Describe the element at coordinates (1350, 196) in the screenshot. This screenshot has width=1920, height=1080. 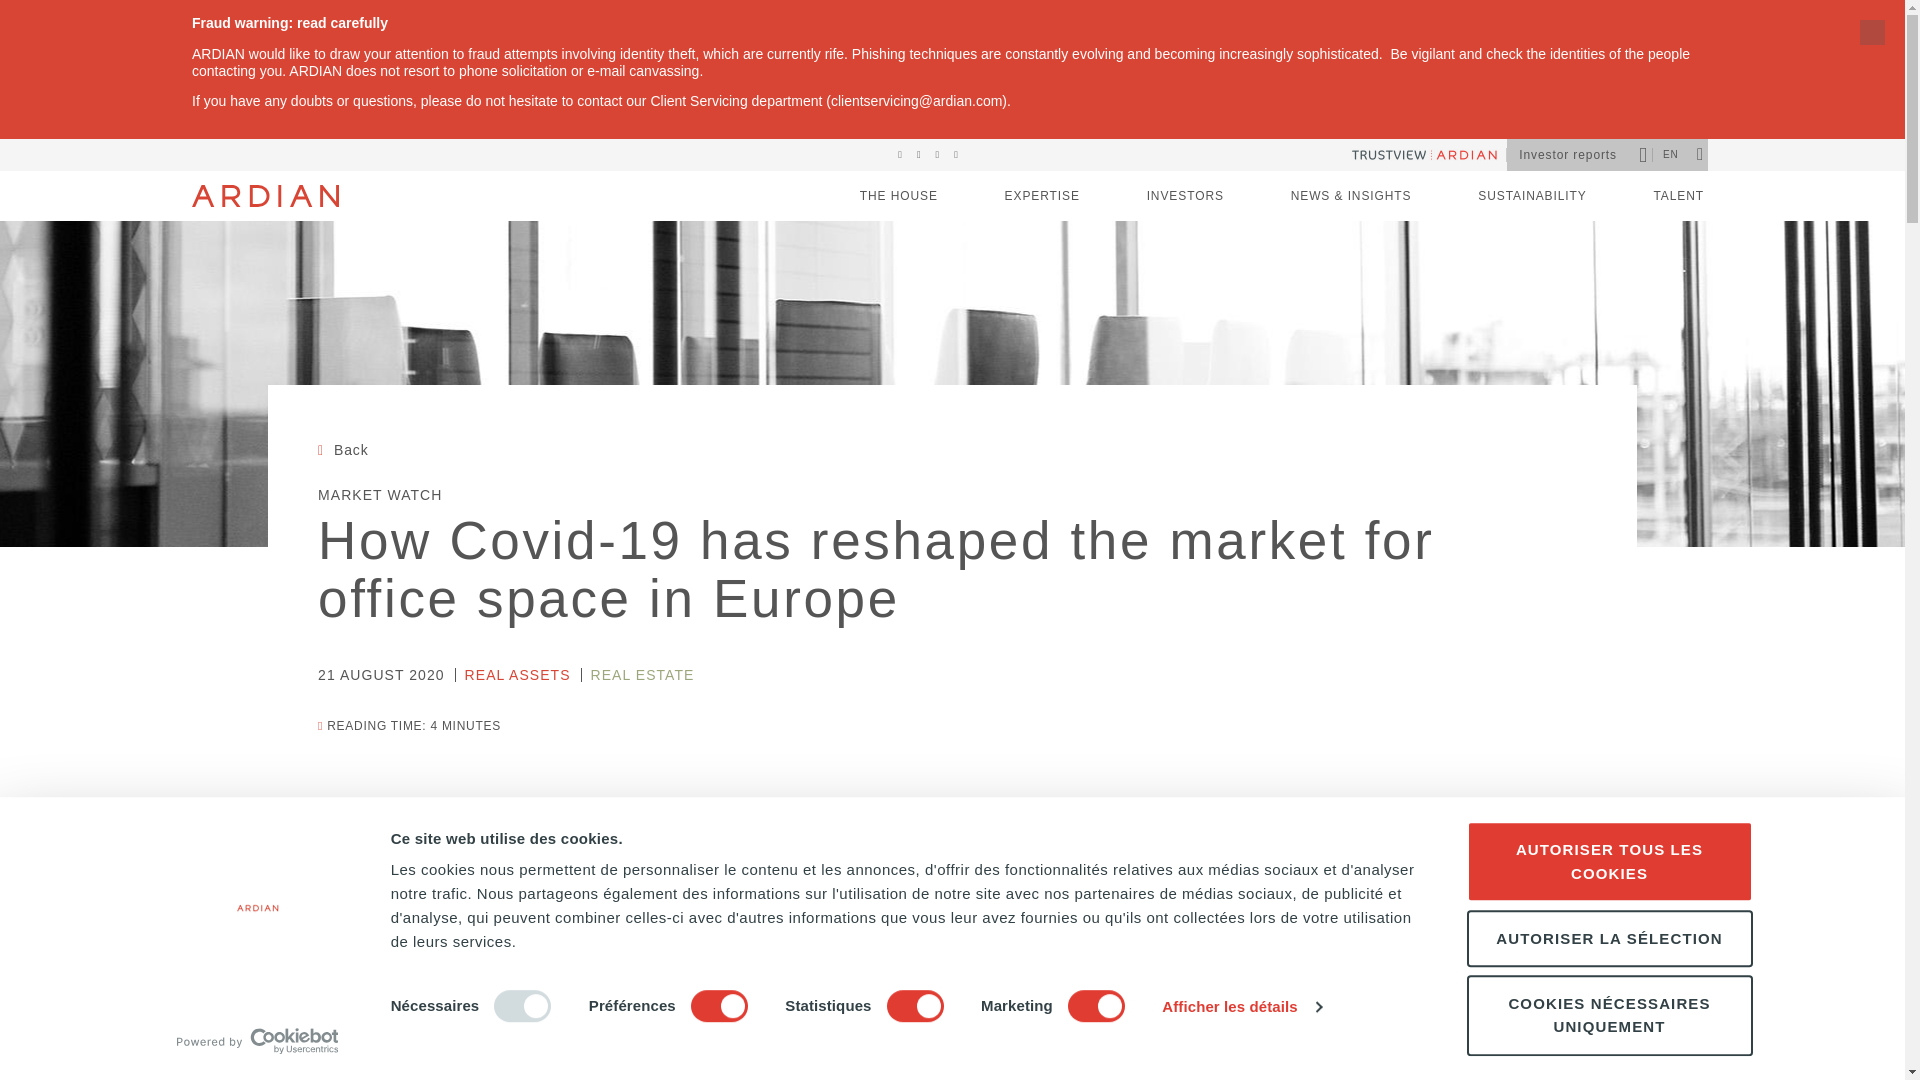
I see `Updates and thinking from the Ardian desks worldwide.` at that location.